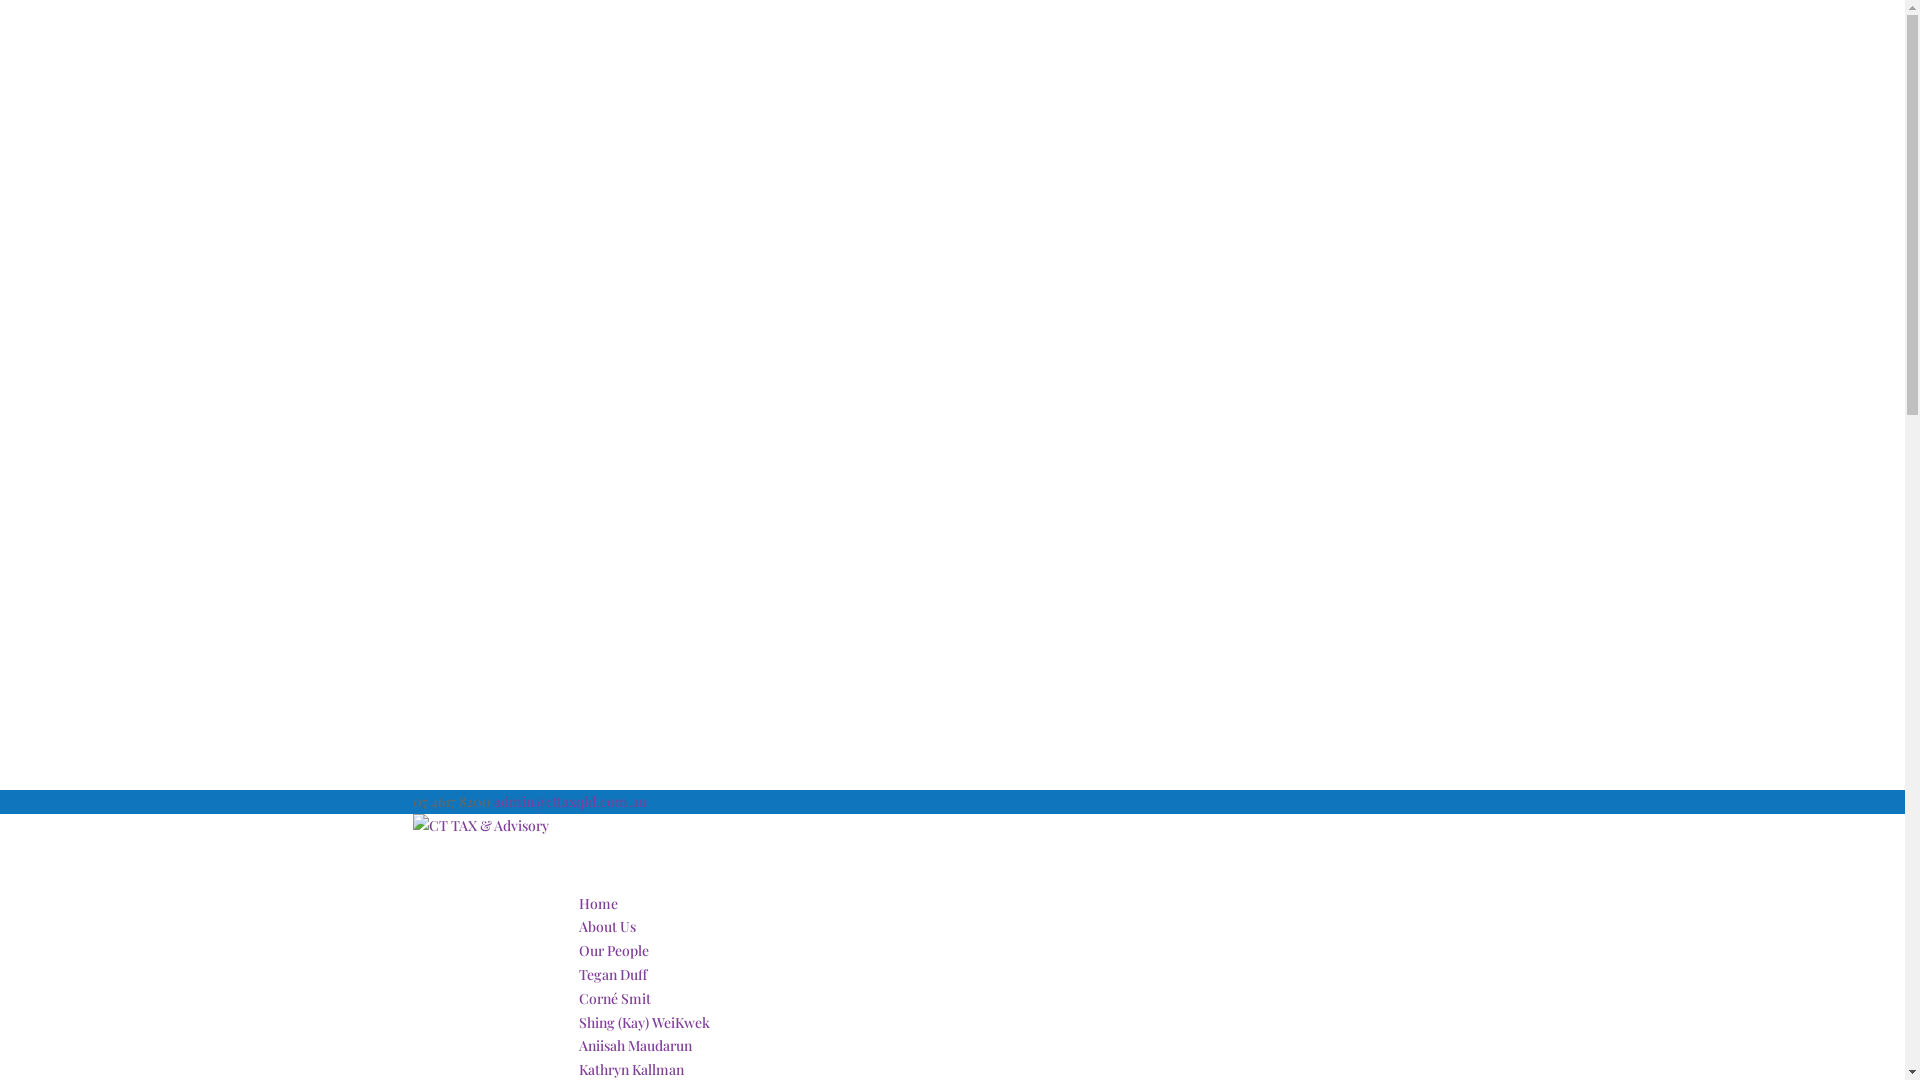 The width and height of the screenshot is (1920, 1080). I want to click on Shing (Kay) WeiKwek, so click(644, 1022).